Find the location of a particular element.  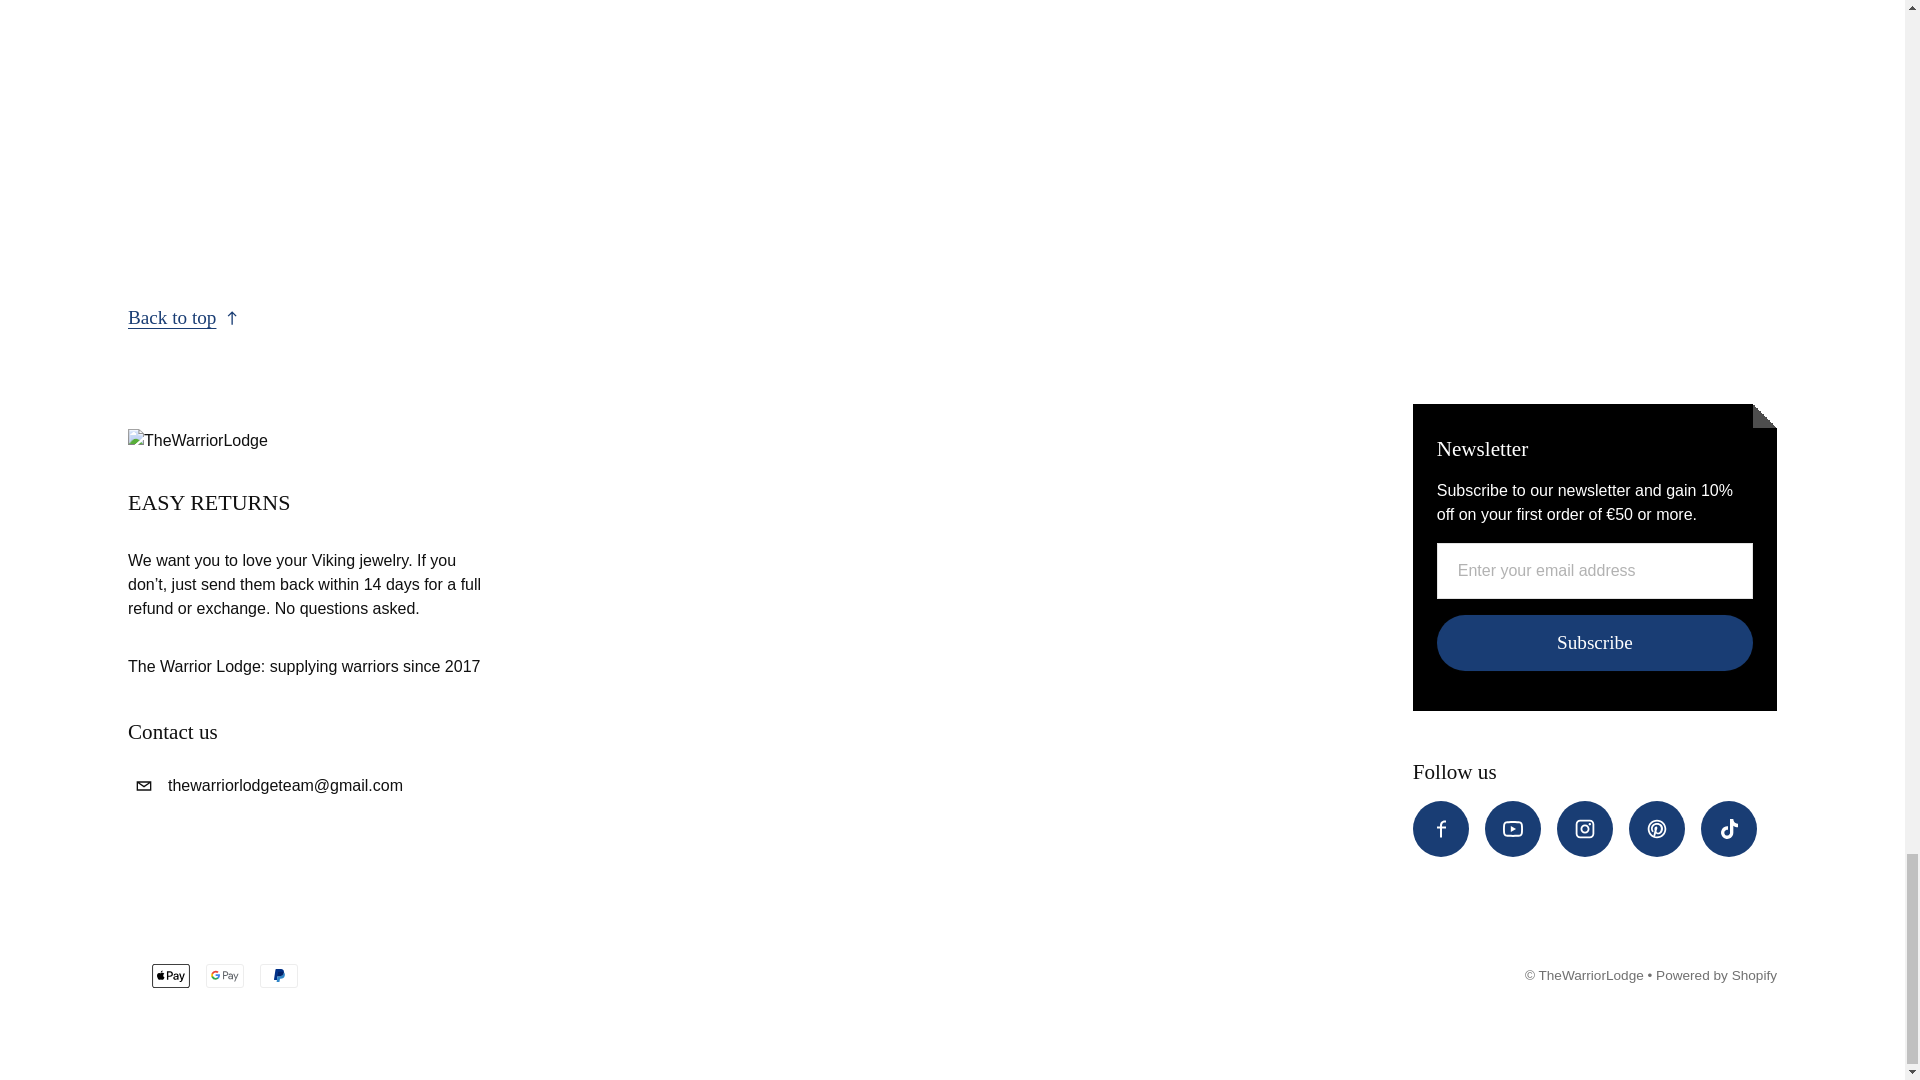

Instagram is located at coordinates (1584, 829).